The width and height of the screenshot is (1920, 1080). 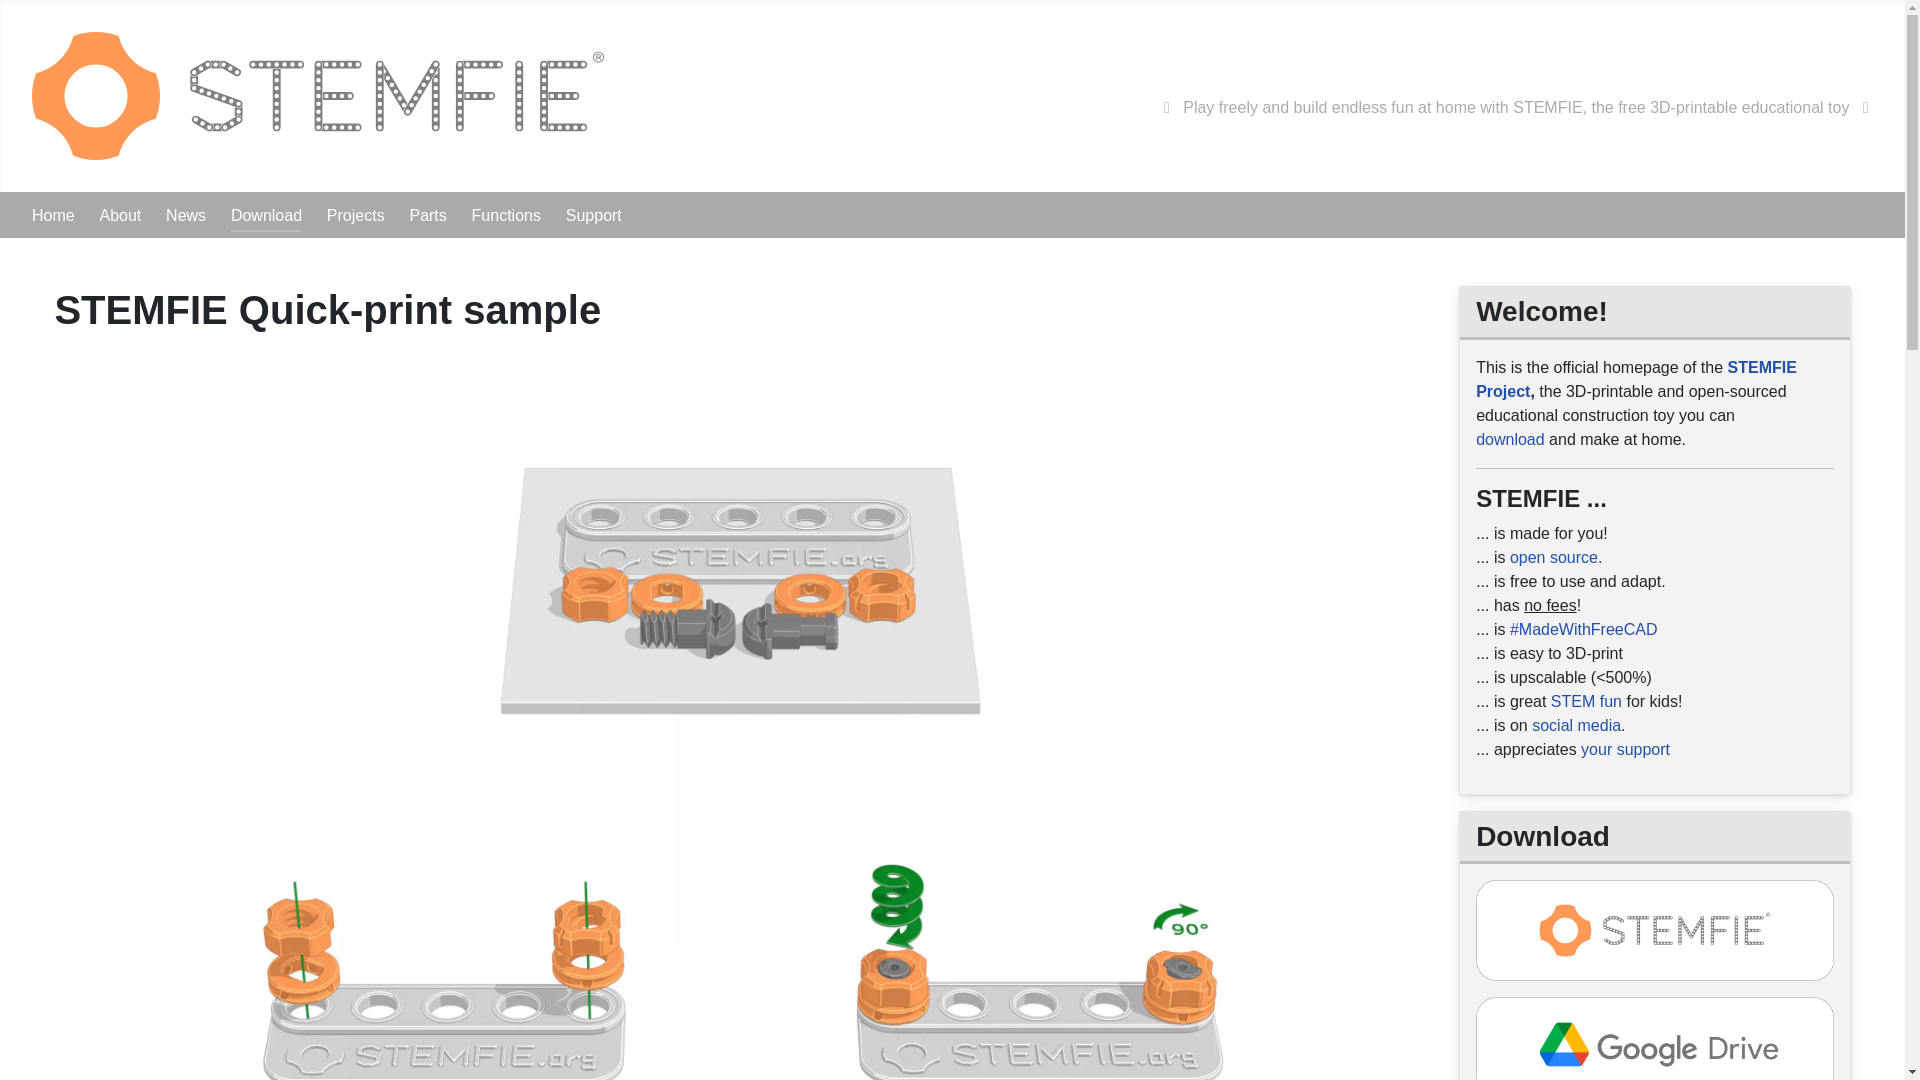 I want to click on social media, so click(x=1576, y=726).